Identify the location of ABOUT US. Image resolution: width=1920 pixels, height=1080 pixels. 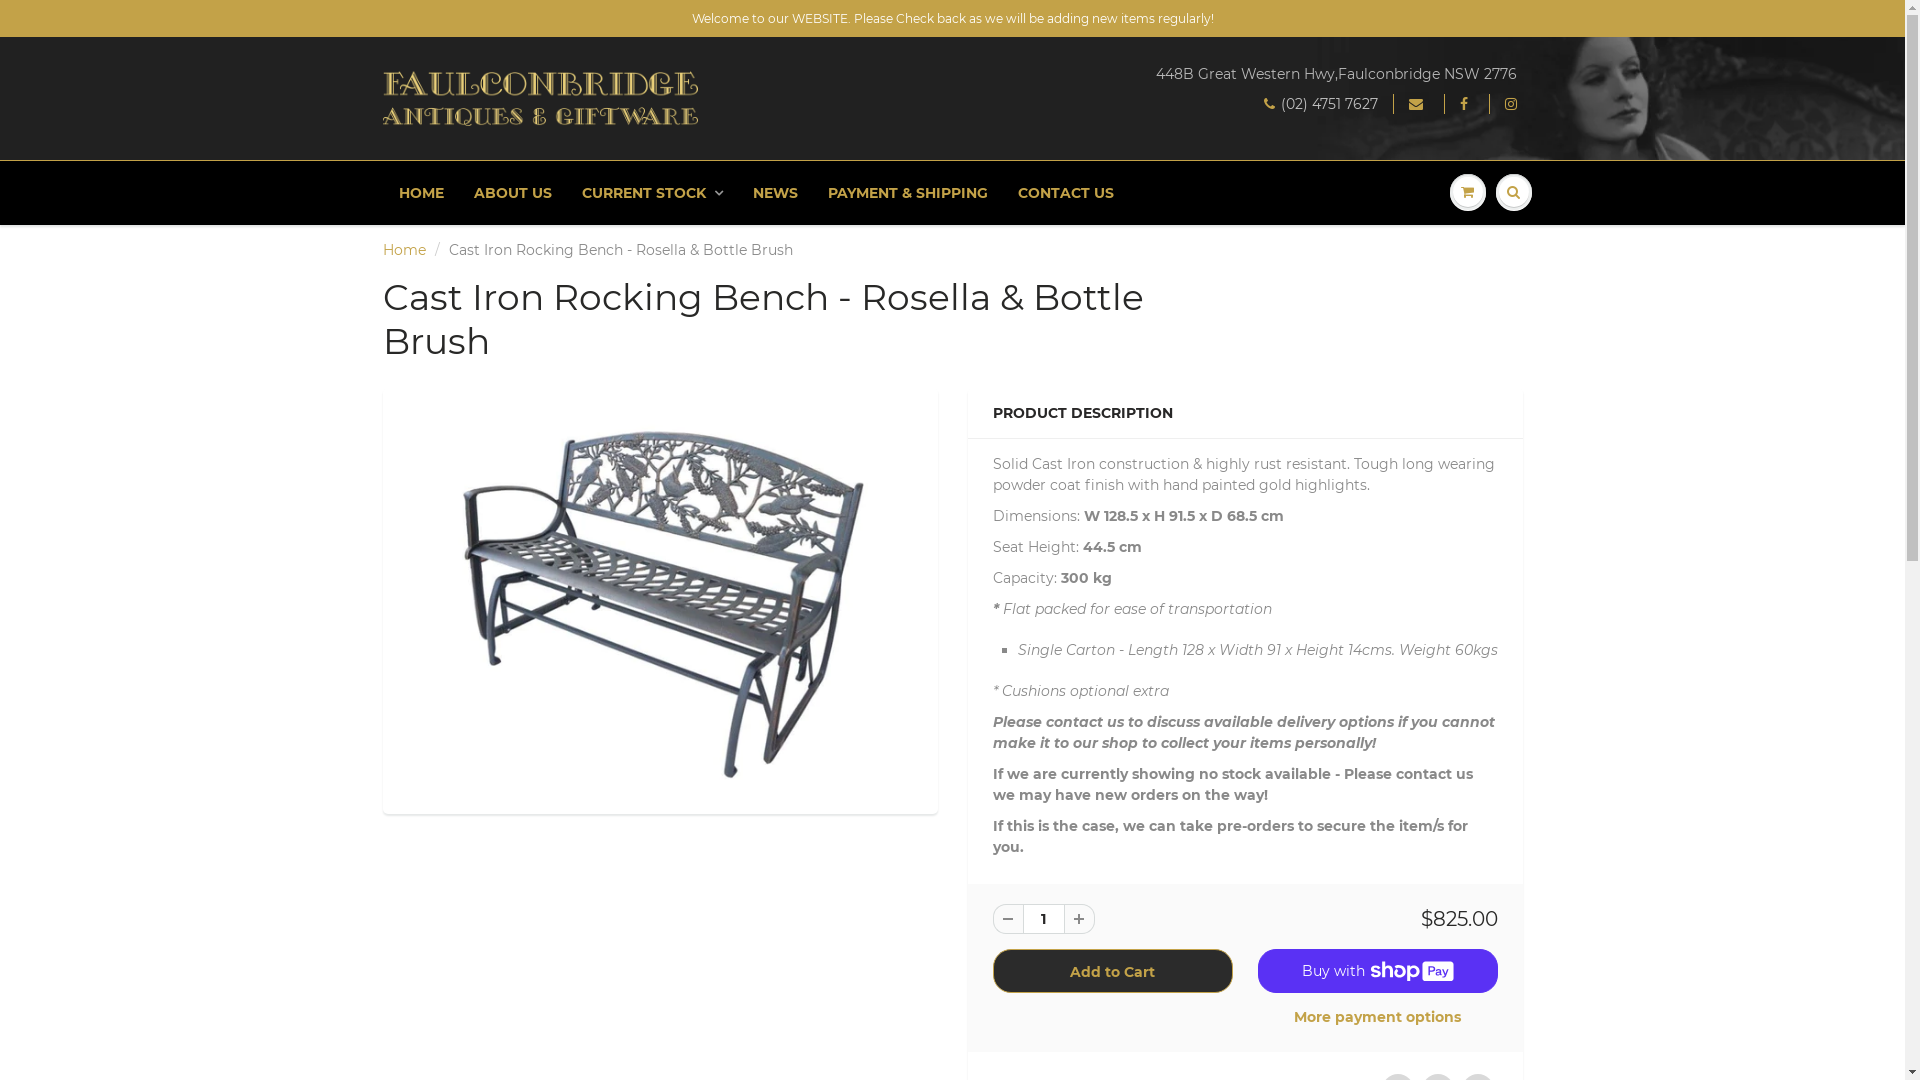
(512, 193).